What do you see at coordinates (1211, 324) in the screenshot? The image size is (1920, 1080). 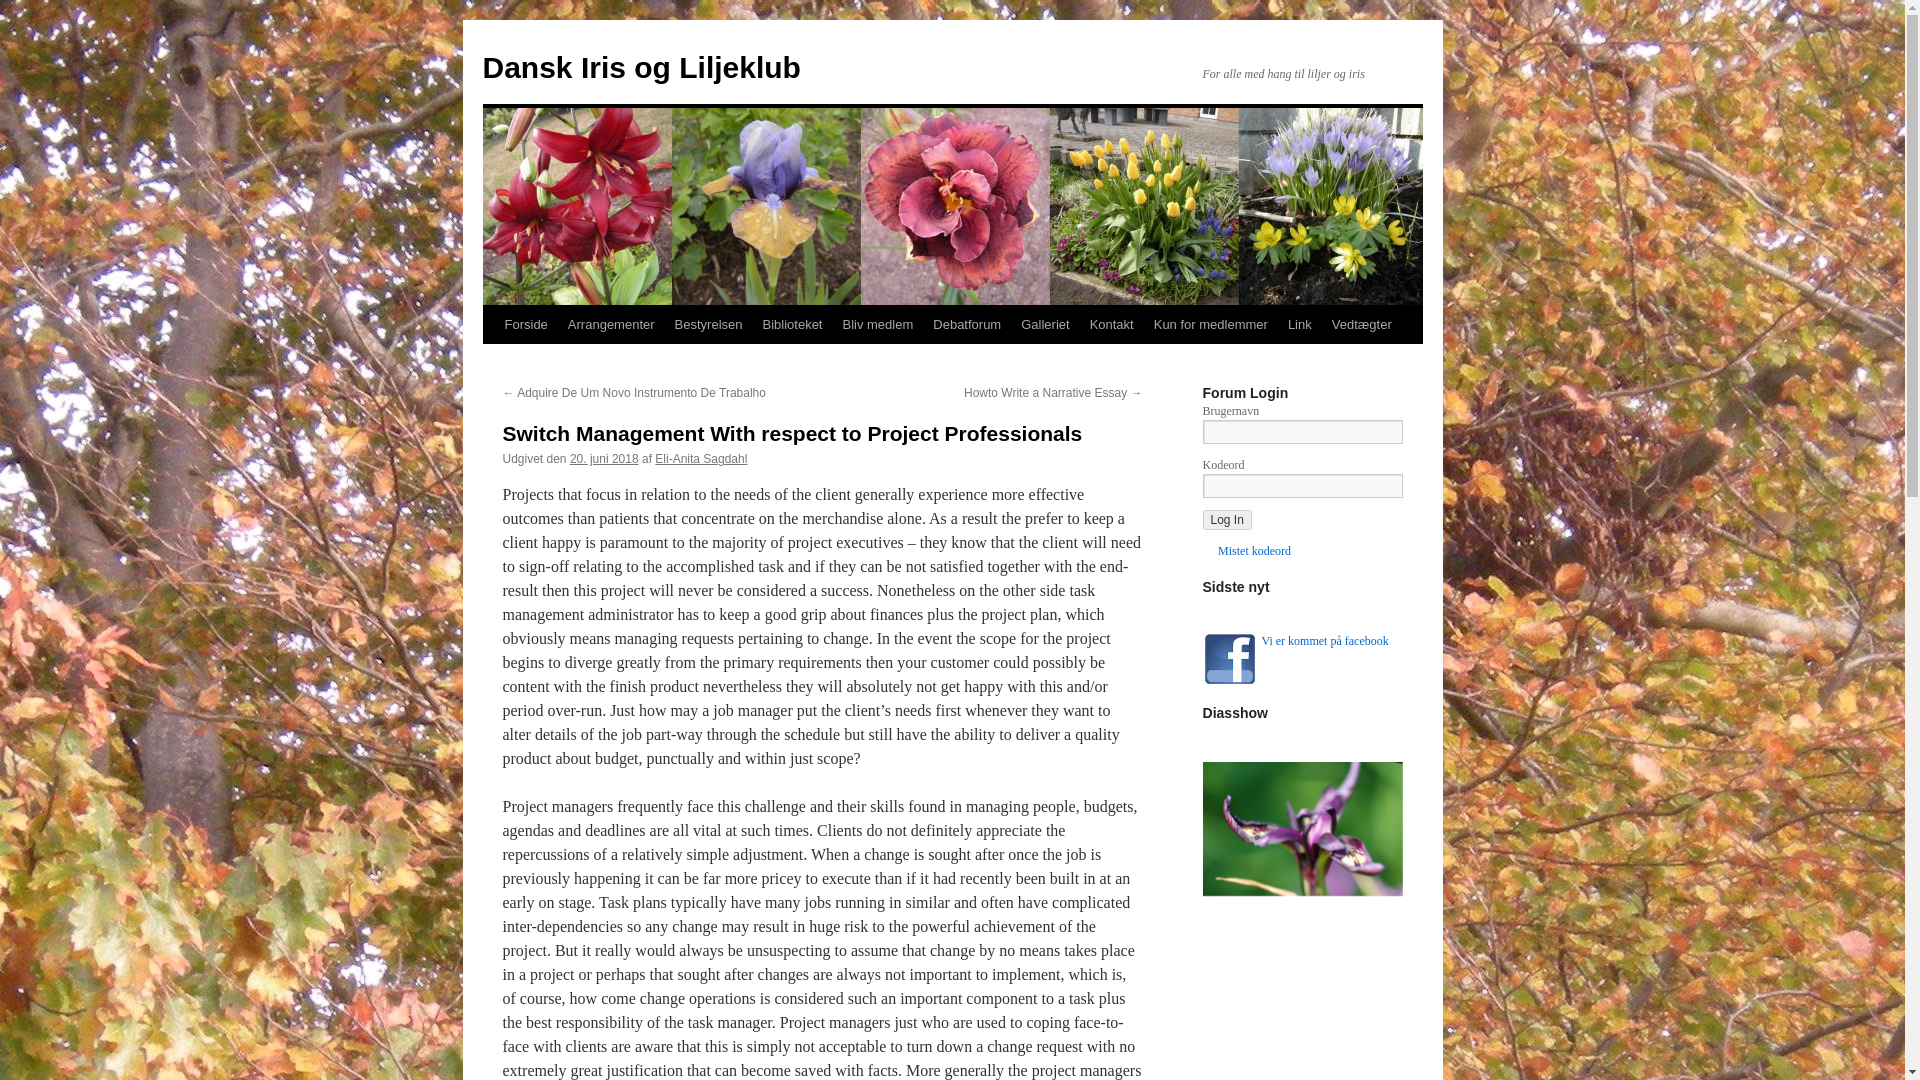 I see `Kun for medlemmer` at bounding box center [1211, 324].